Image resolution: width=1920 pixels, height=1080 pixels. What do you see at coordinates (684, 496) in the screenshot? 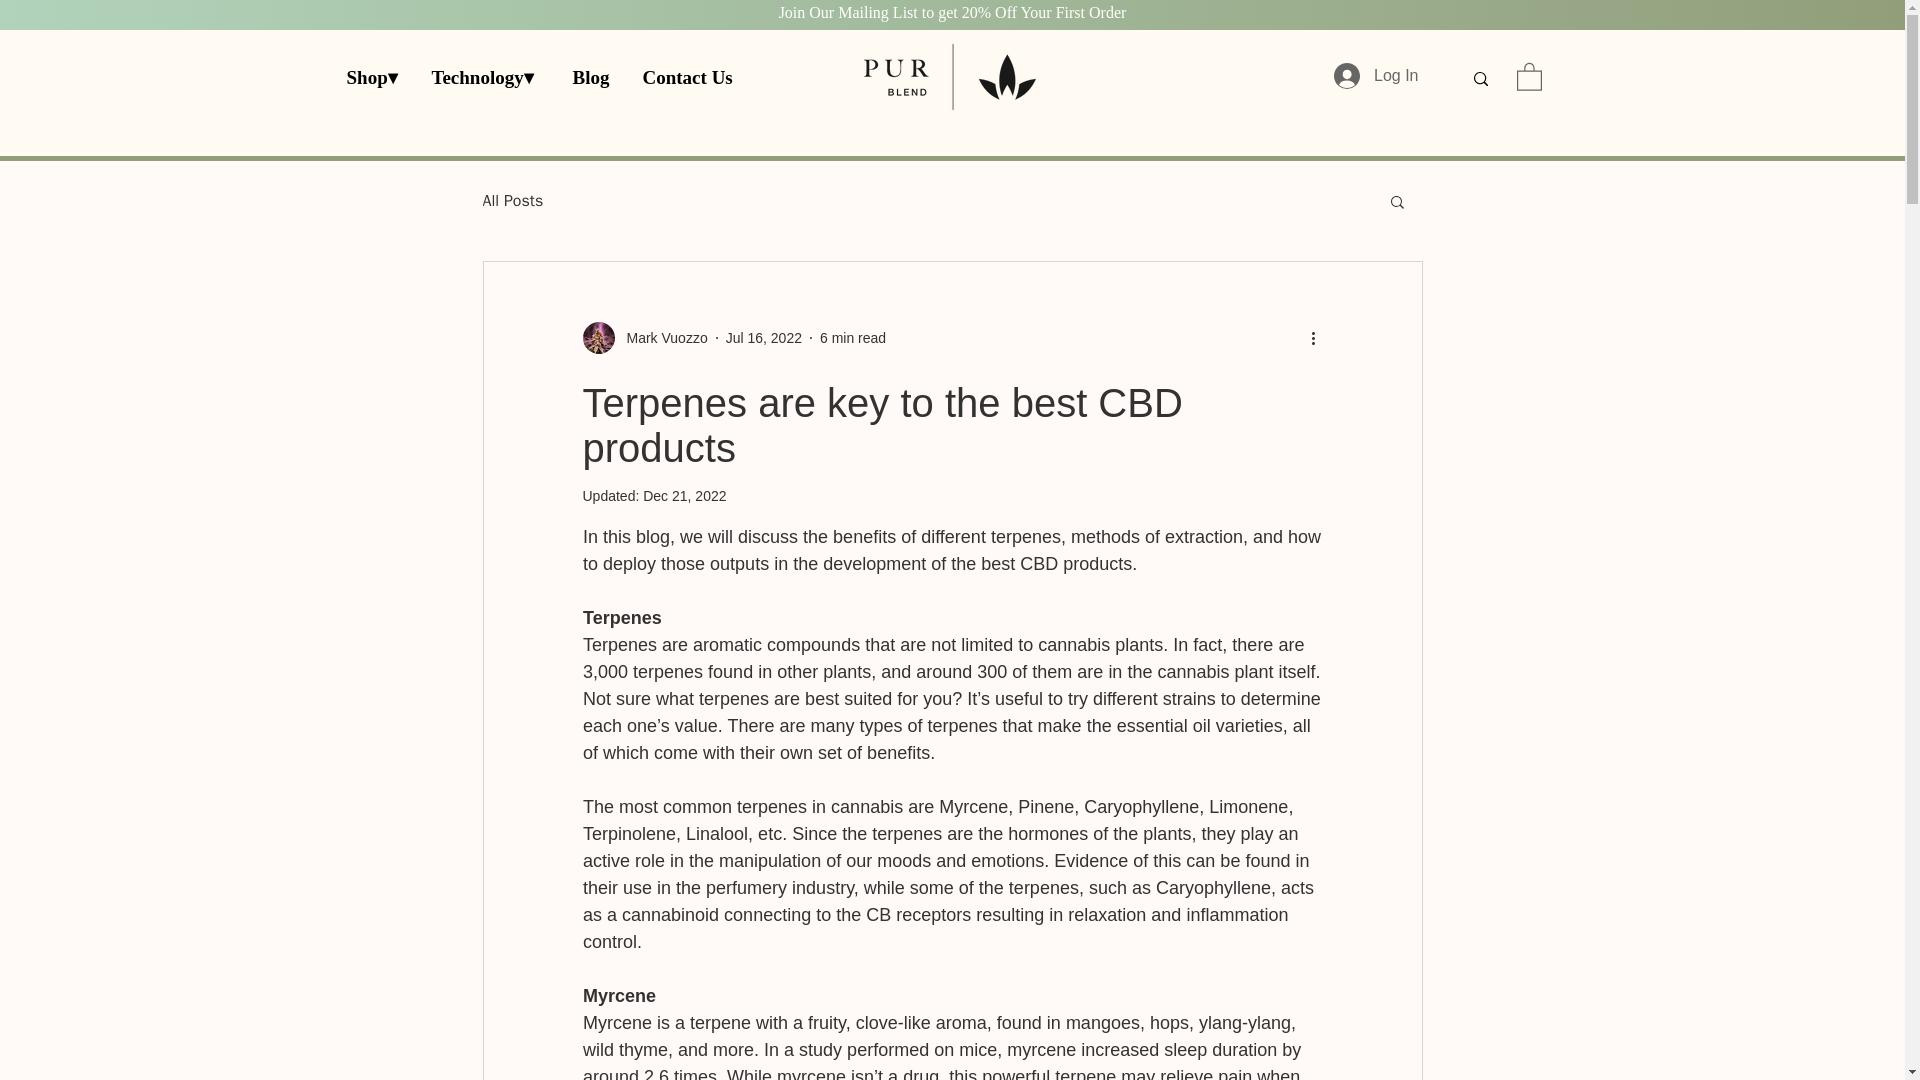
I see `Dec 21, 2022` at bounding box center [684, 496].